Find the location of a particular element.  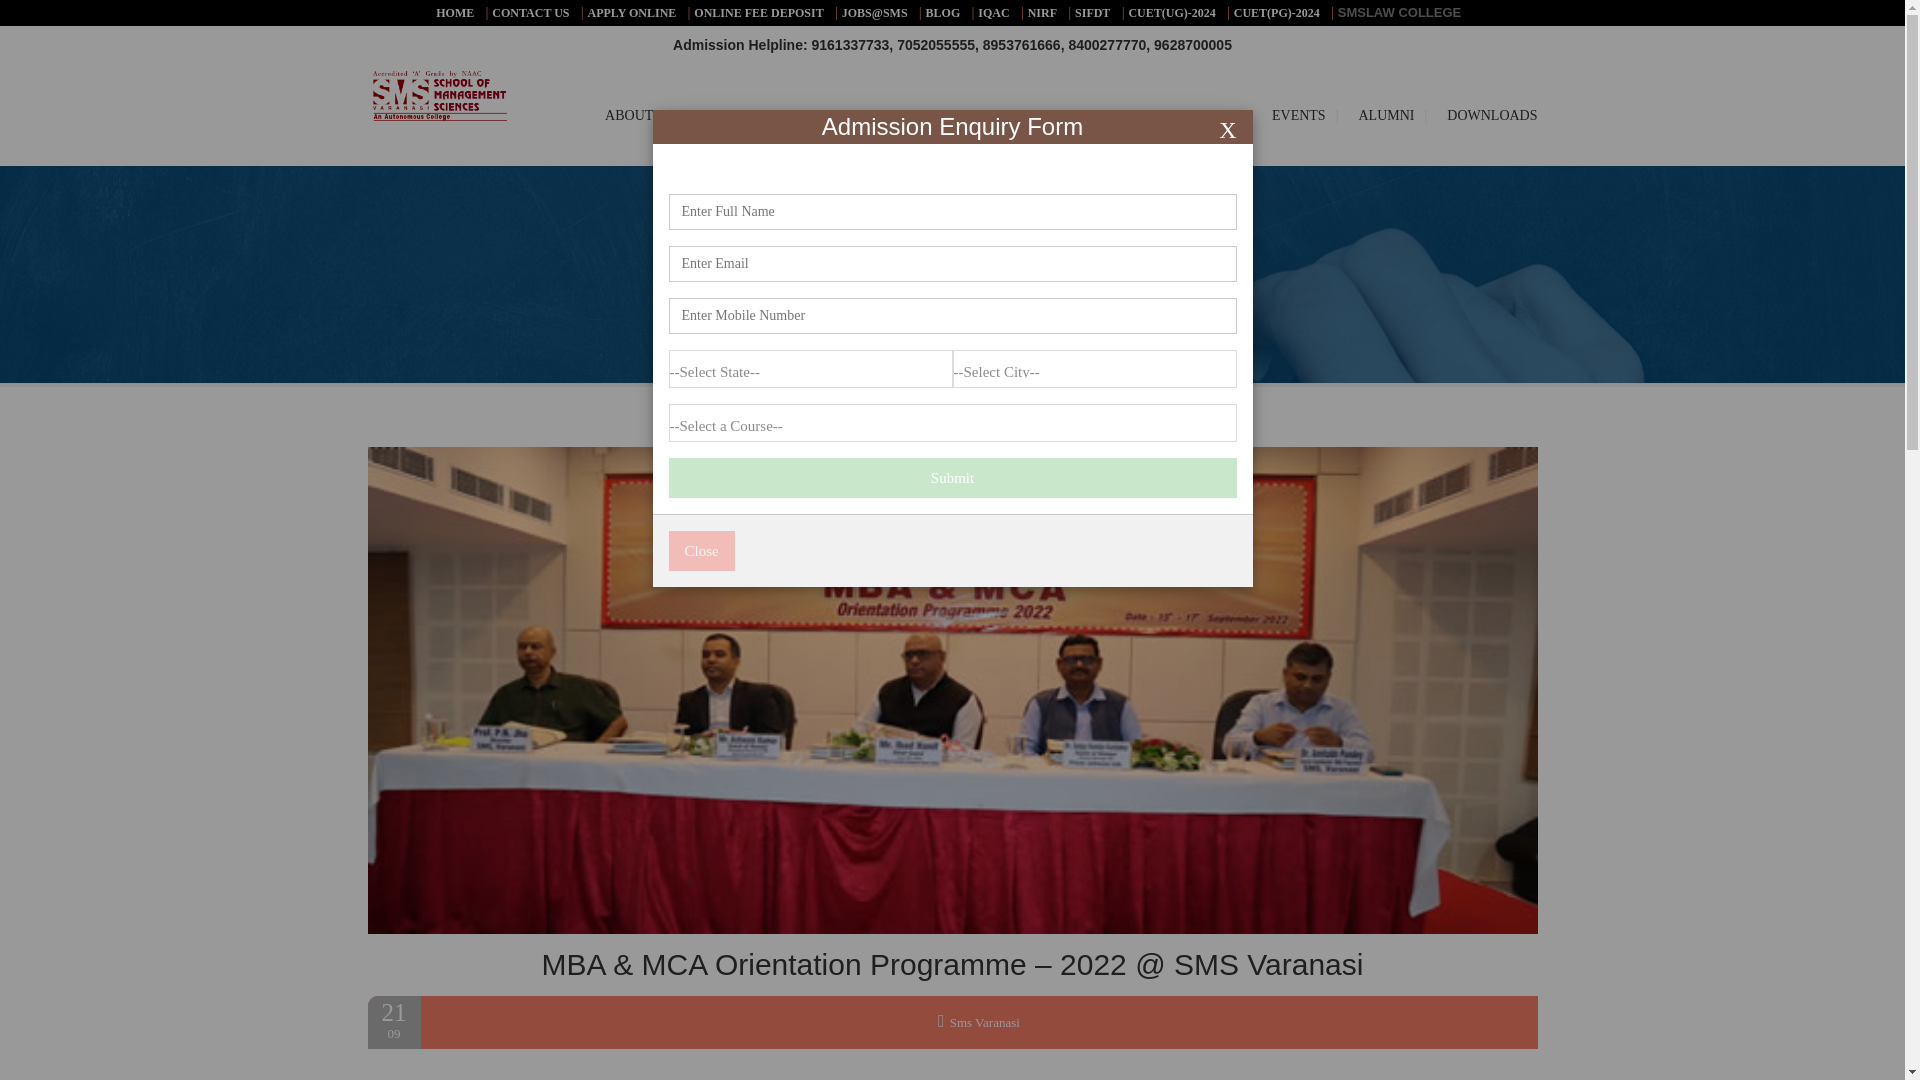

BLOG is located at coordinates (943, 13).